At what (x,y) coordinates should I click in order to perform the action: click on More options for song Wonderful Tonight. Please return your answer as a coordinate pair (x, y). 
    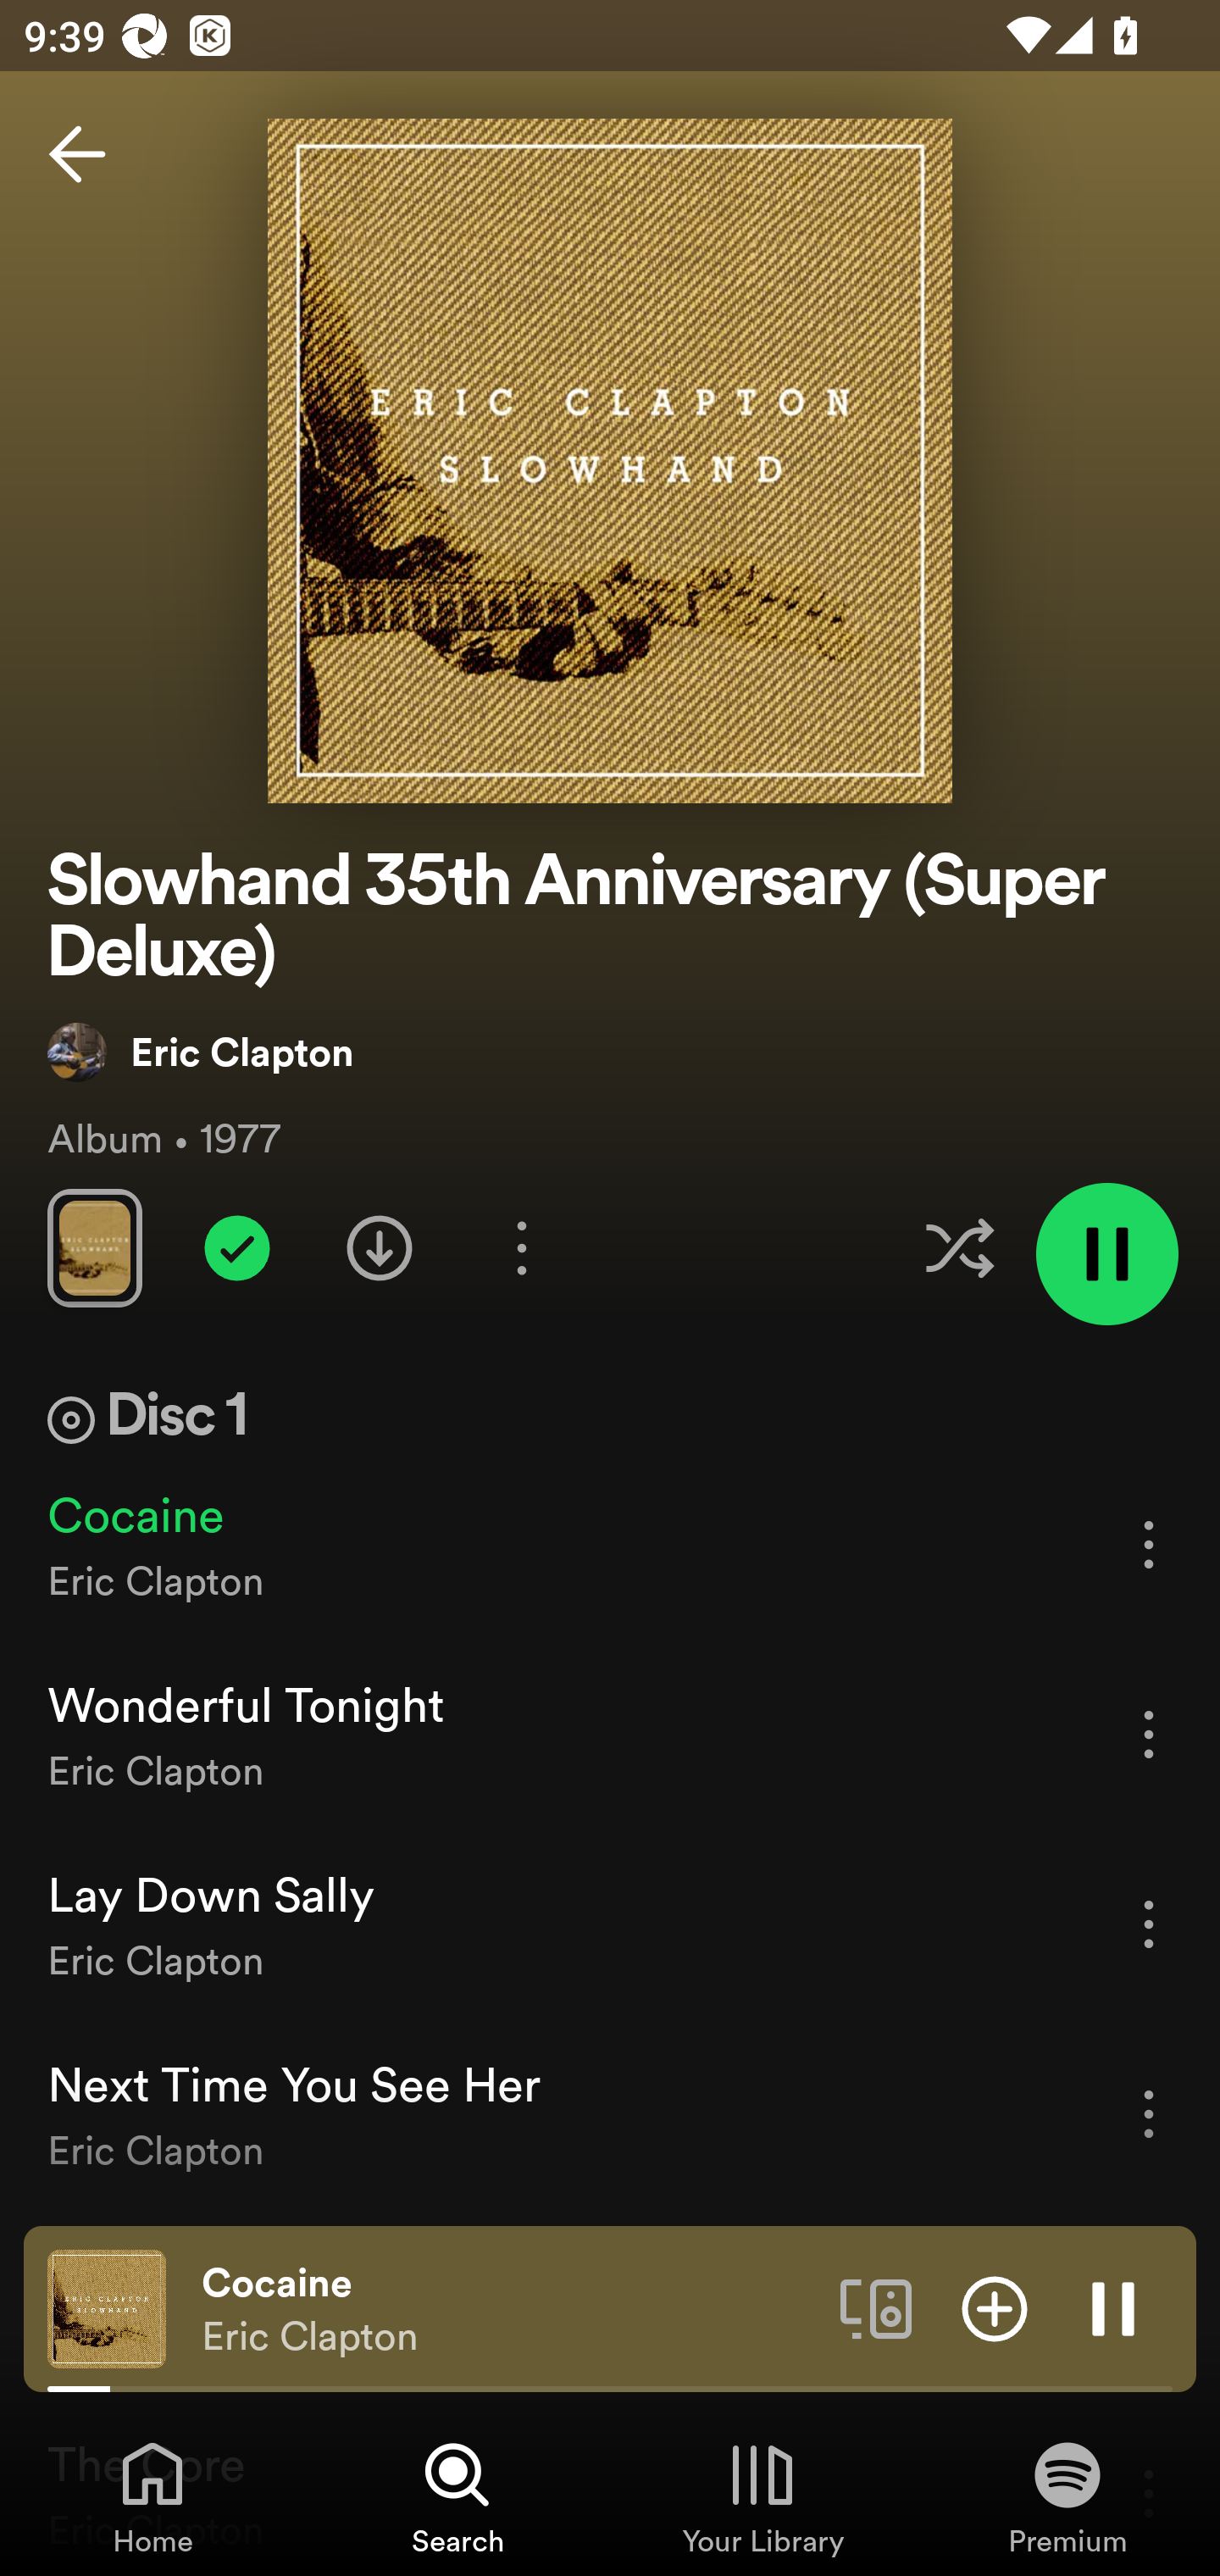
    Looking at the image, I should click on (1149, 1735).